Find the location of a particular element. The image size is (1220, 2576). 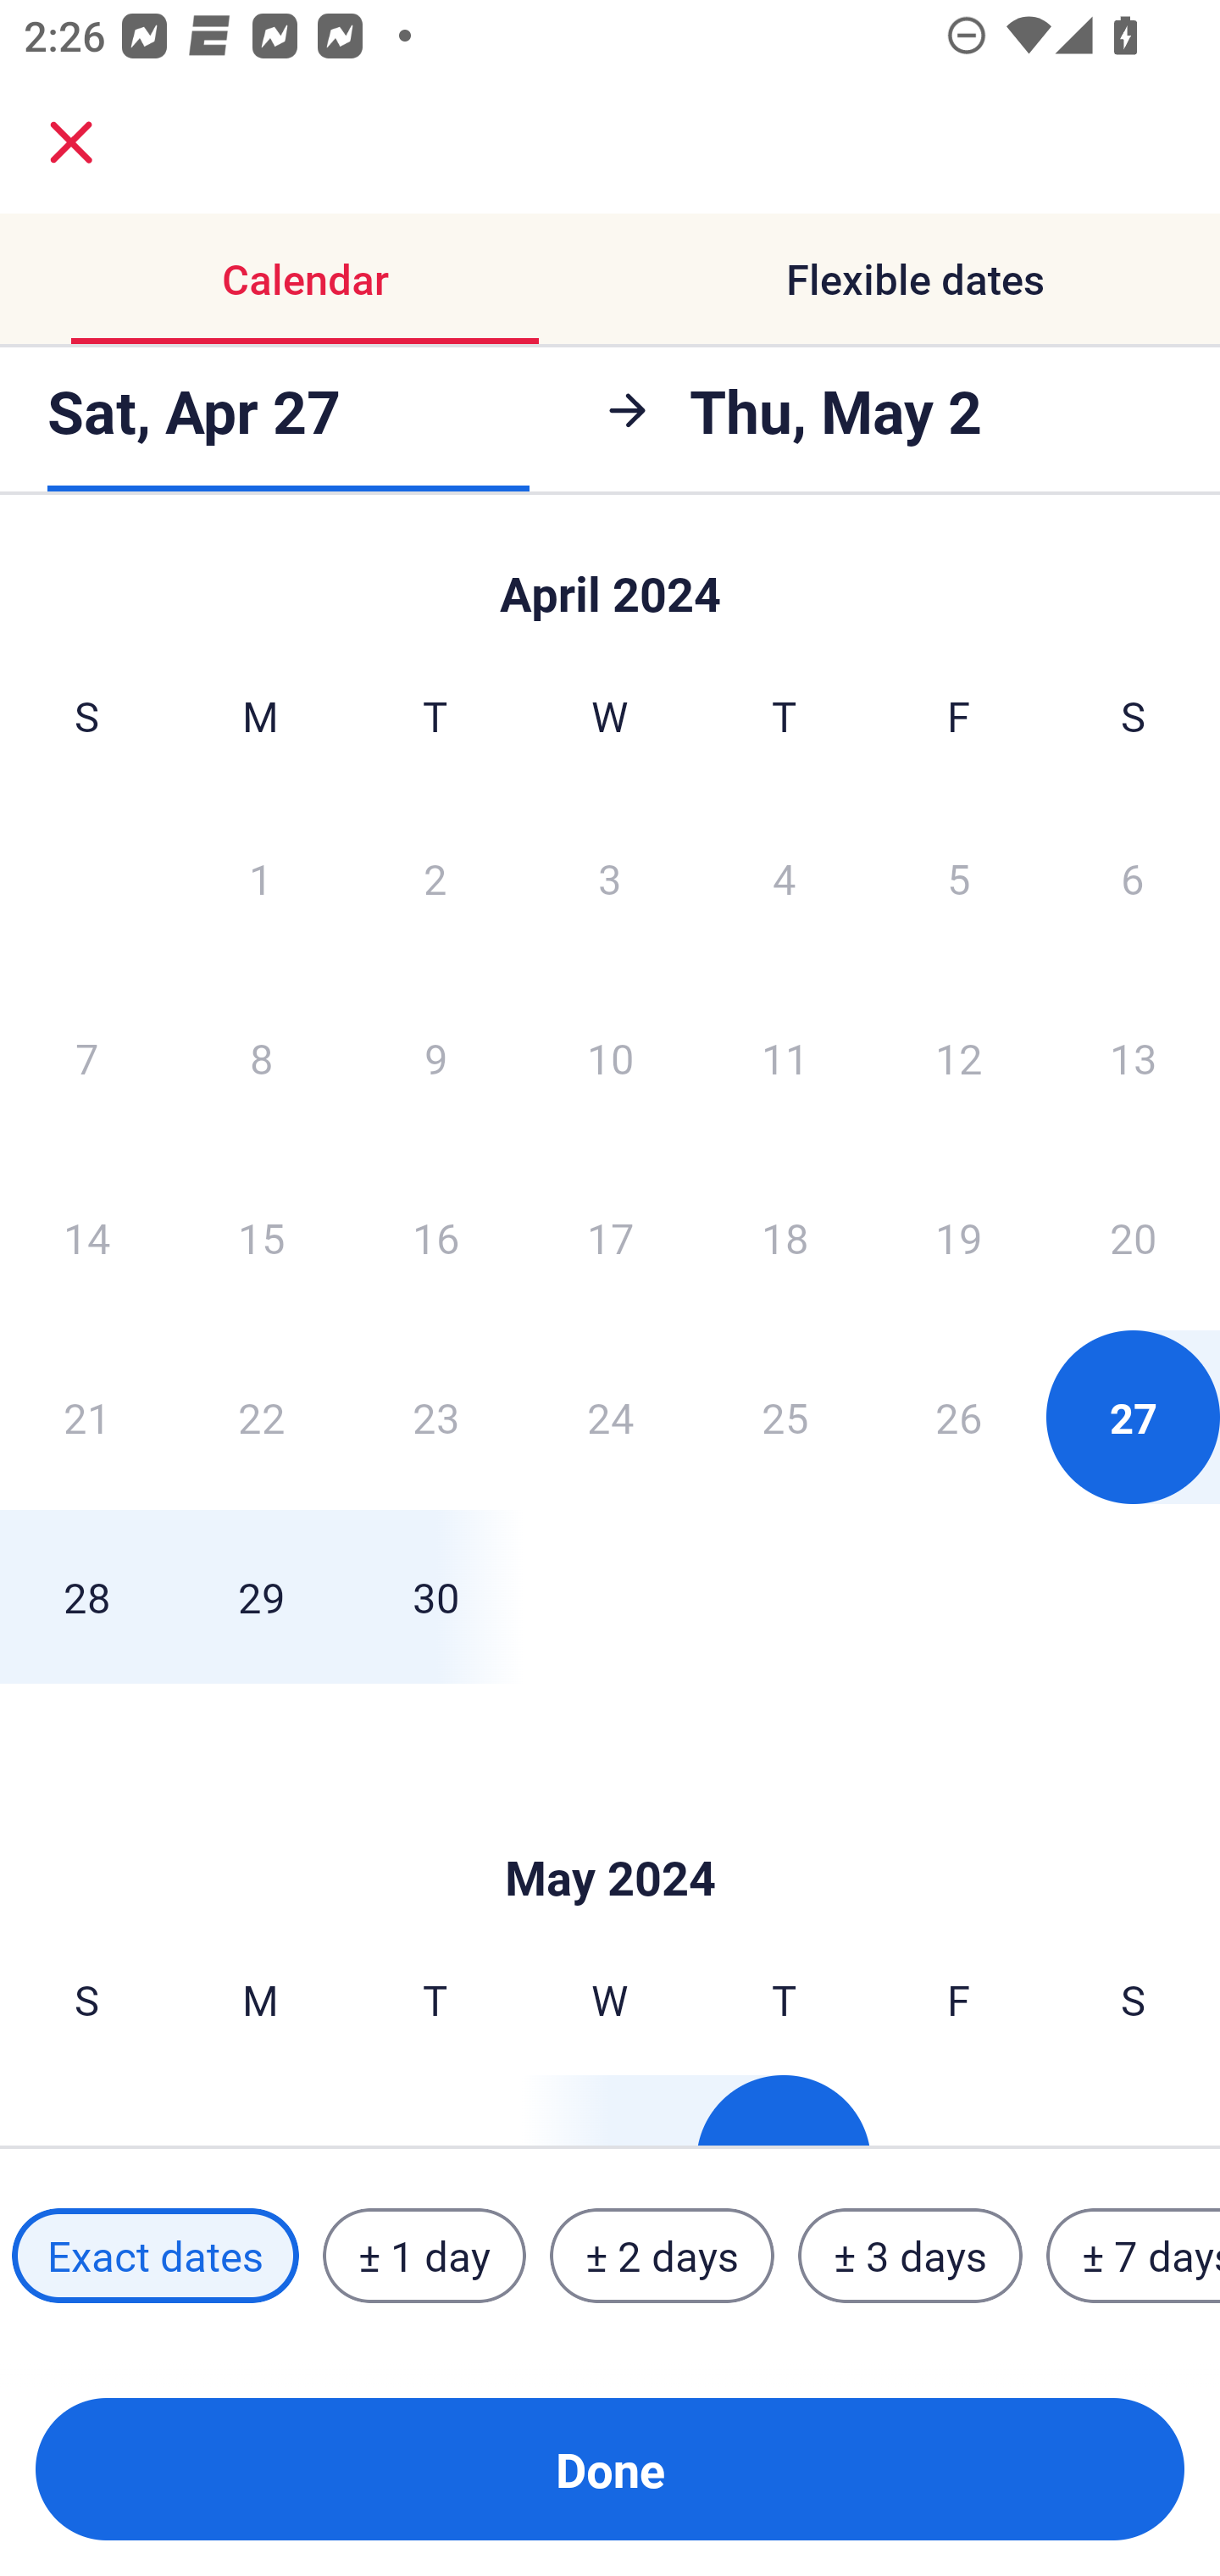

Skip to Done is located at coordinates (610, 1827).